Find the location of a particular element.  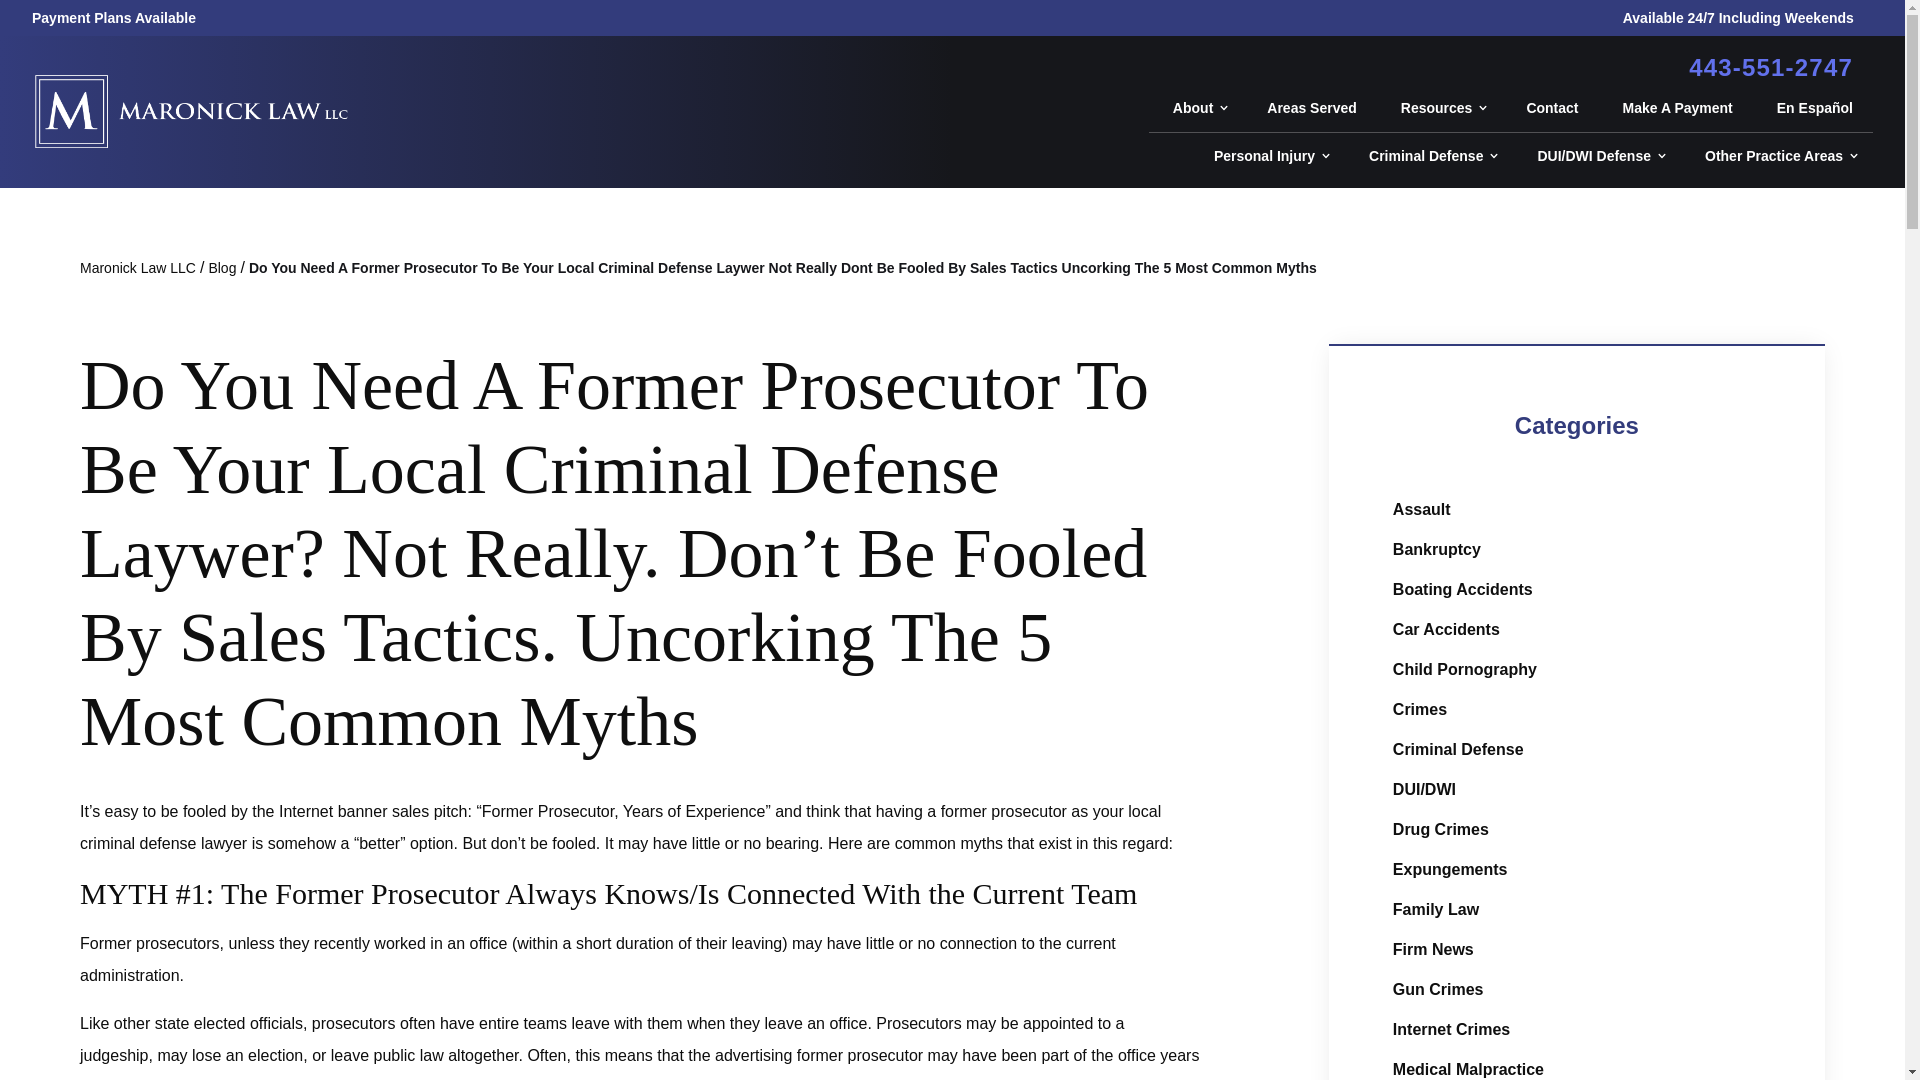

About is located at coordinates (1195, 108).